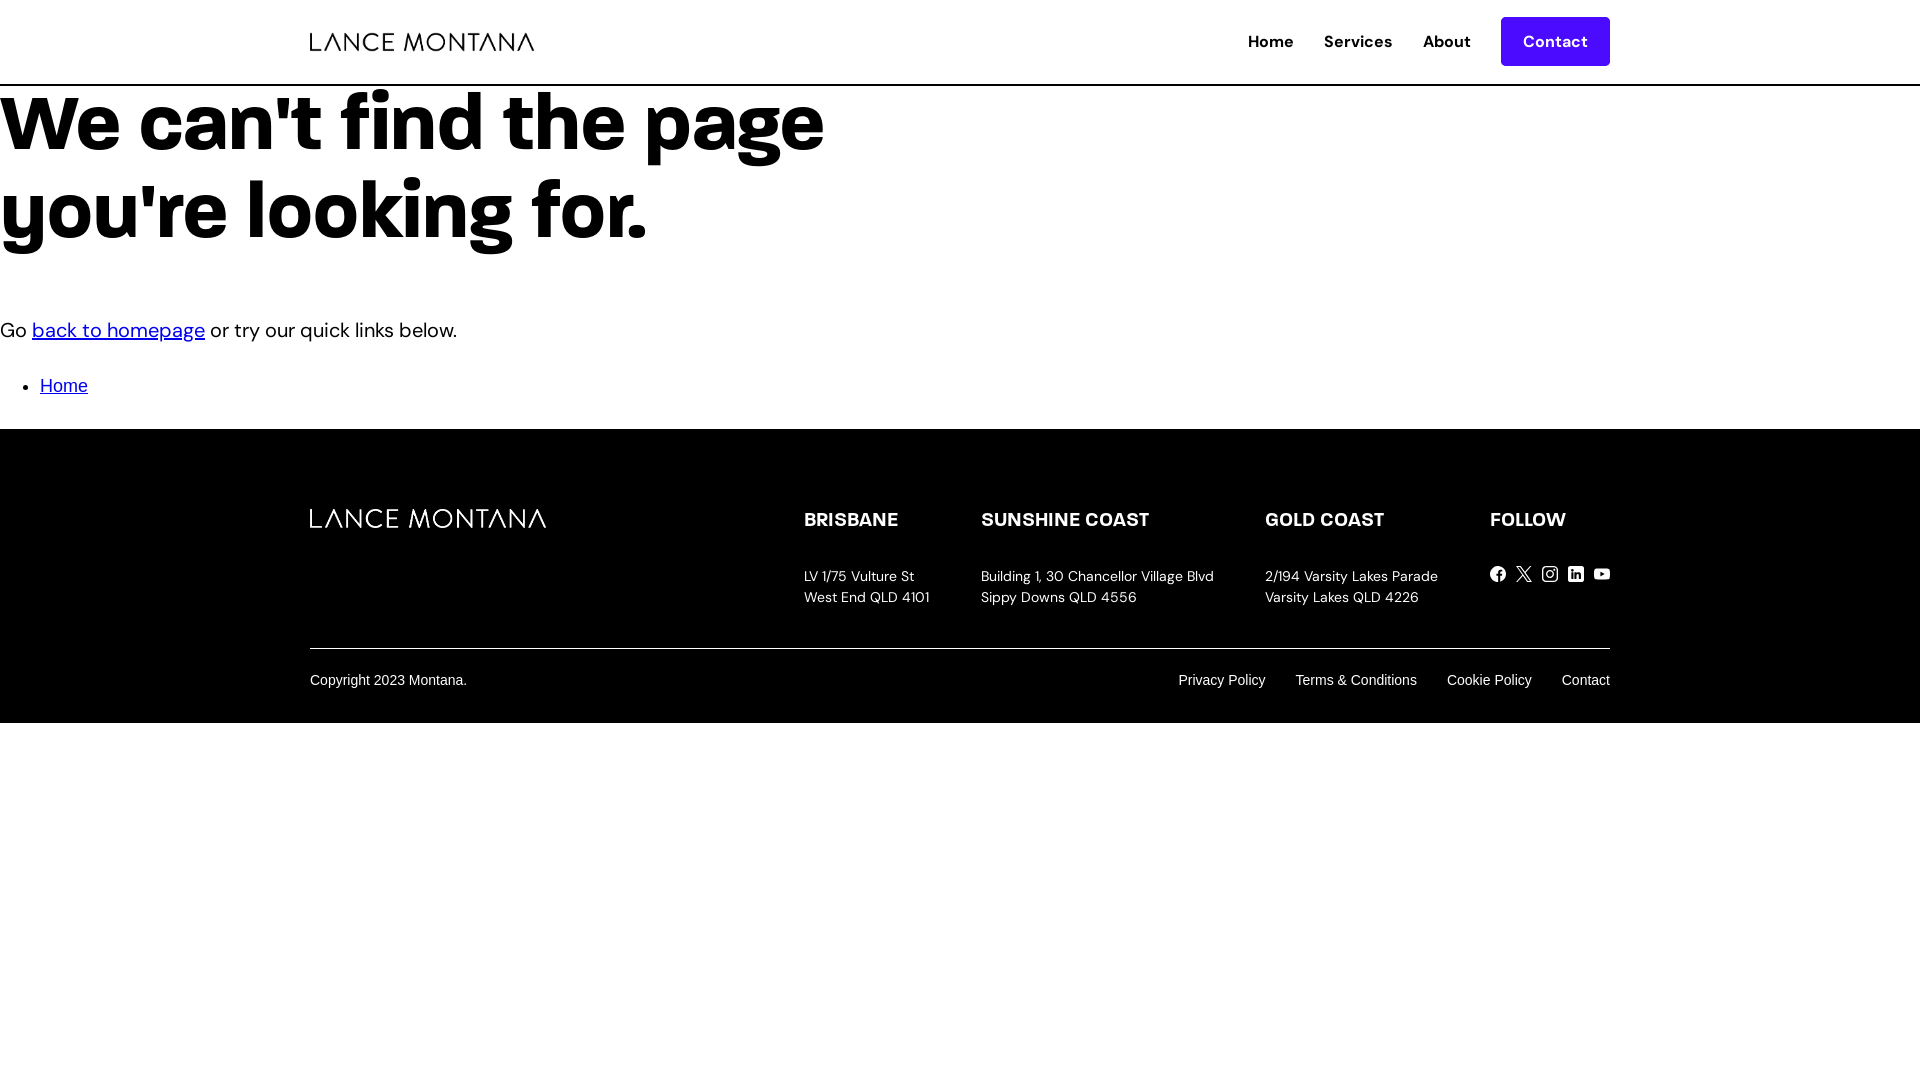  I want to click on Contact, so click(1586, 680).